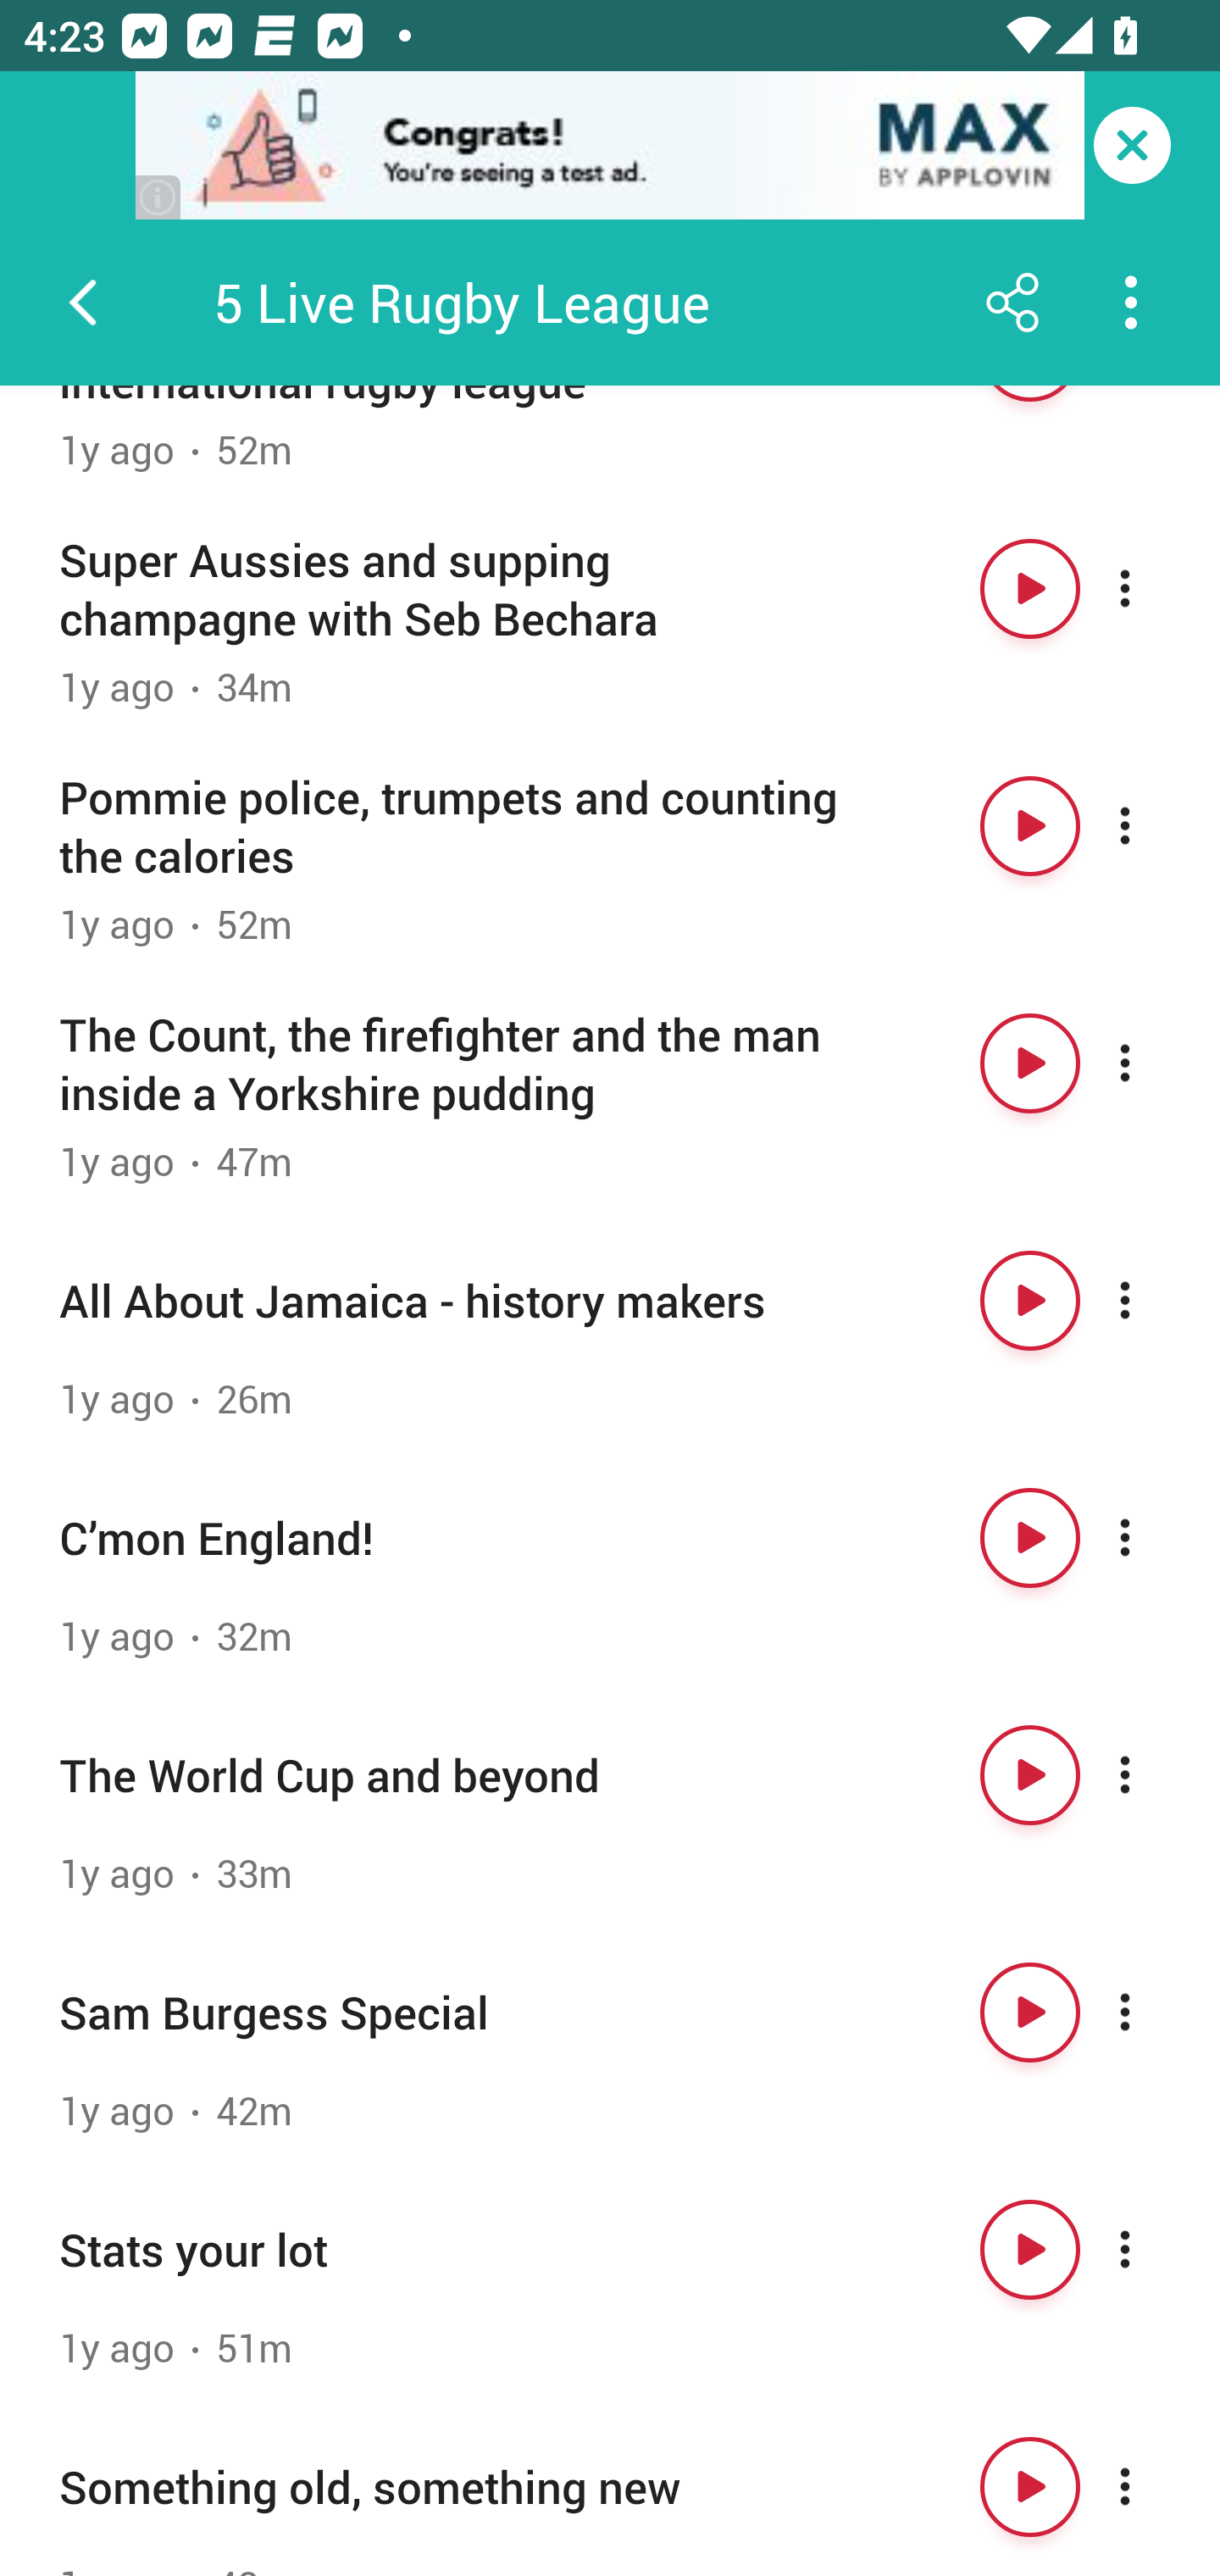 The height and width of the screenshot is (2576, 1220). What do you see at coordinates (1030, 2486) in the screenshot?
I see `Play button` at bounding box center [1030, 2486].